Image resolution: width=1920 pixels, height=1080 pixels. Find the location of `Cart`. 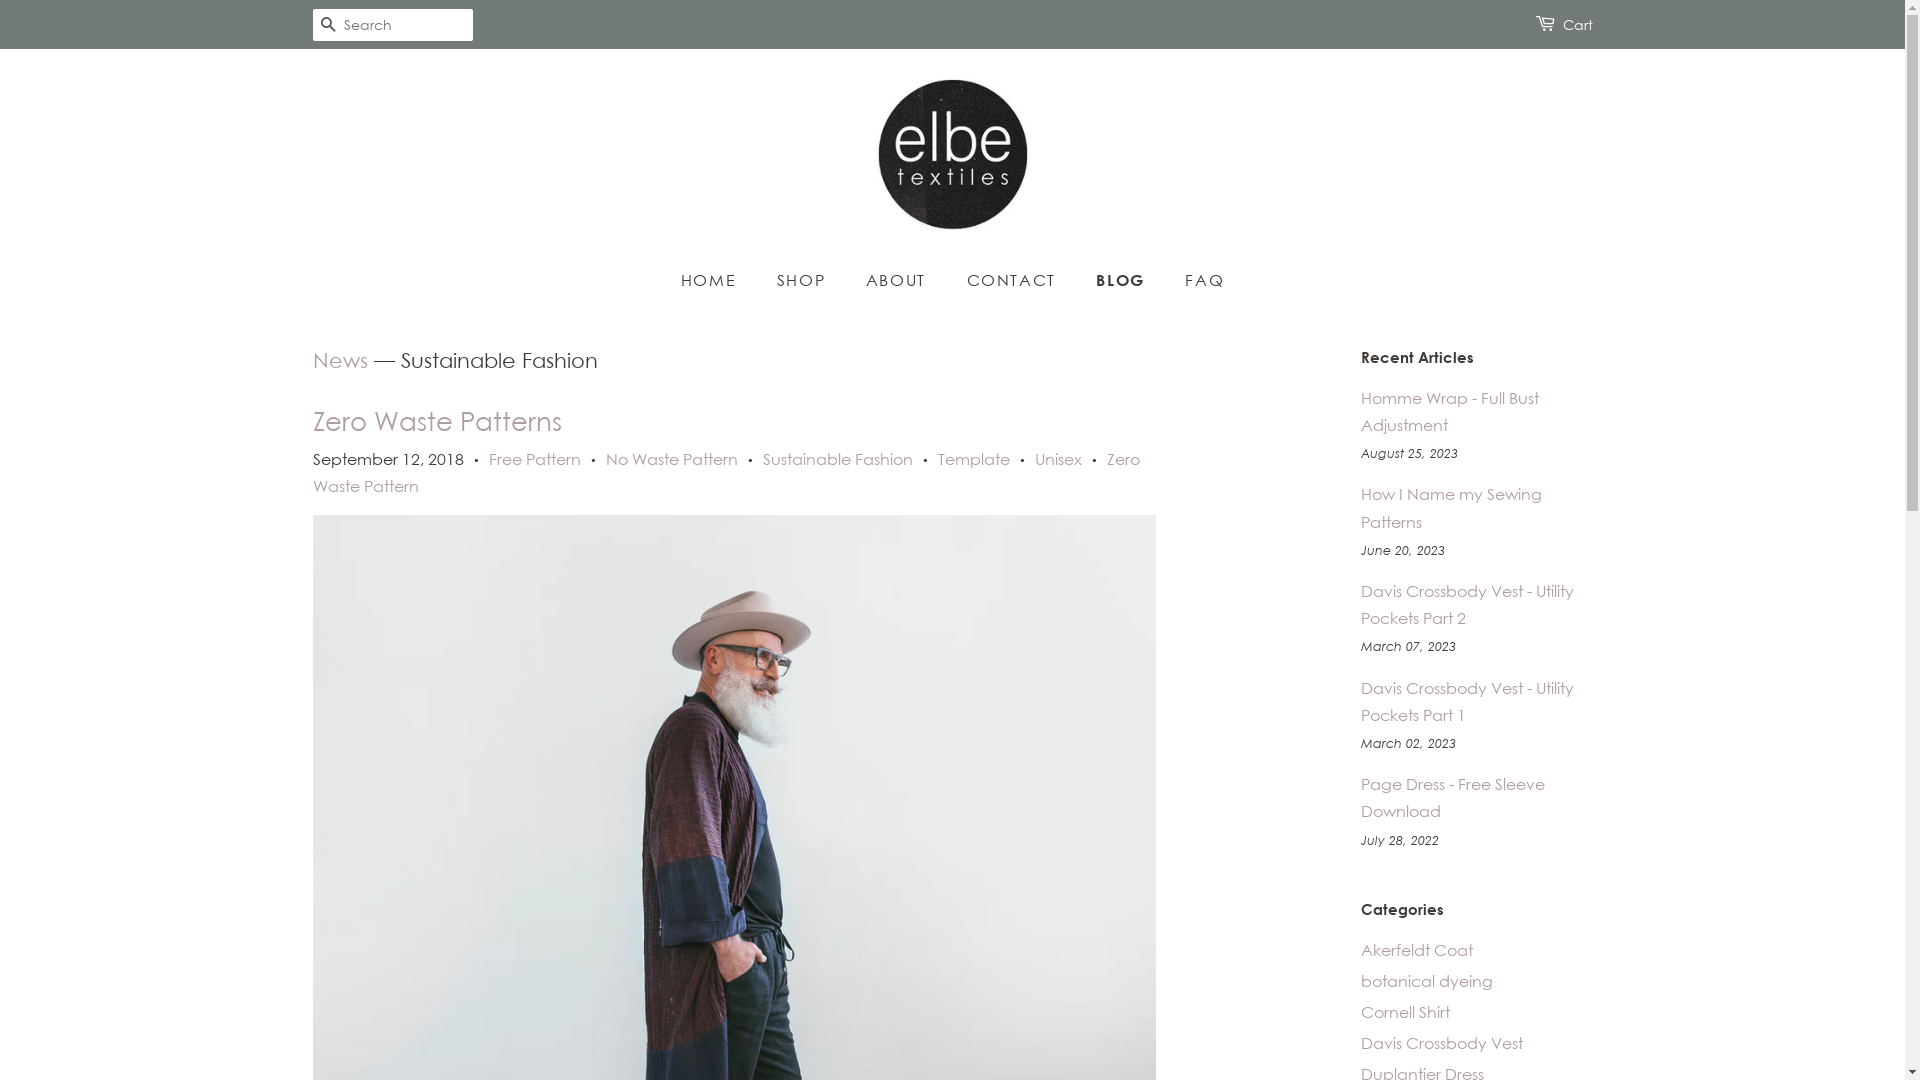

Cart is located at coordinates (1577, 25).